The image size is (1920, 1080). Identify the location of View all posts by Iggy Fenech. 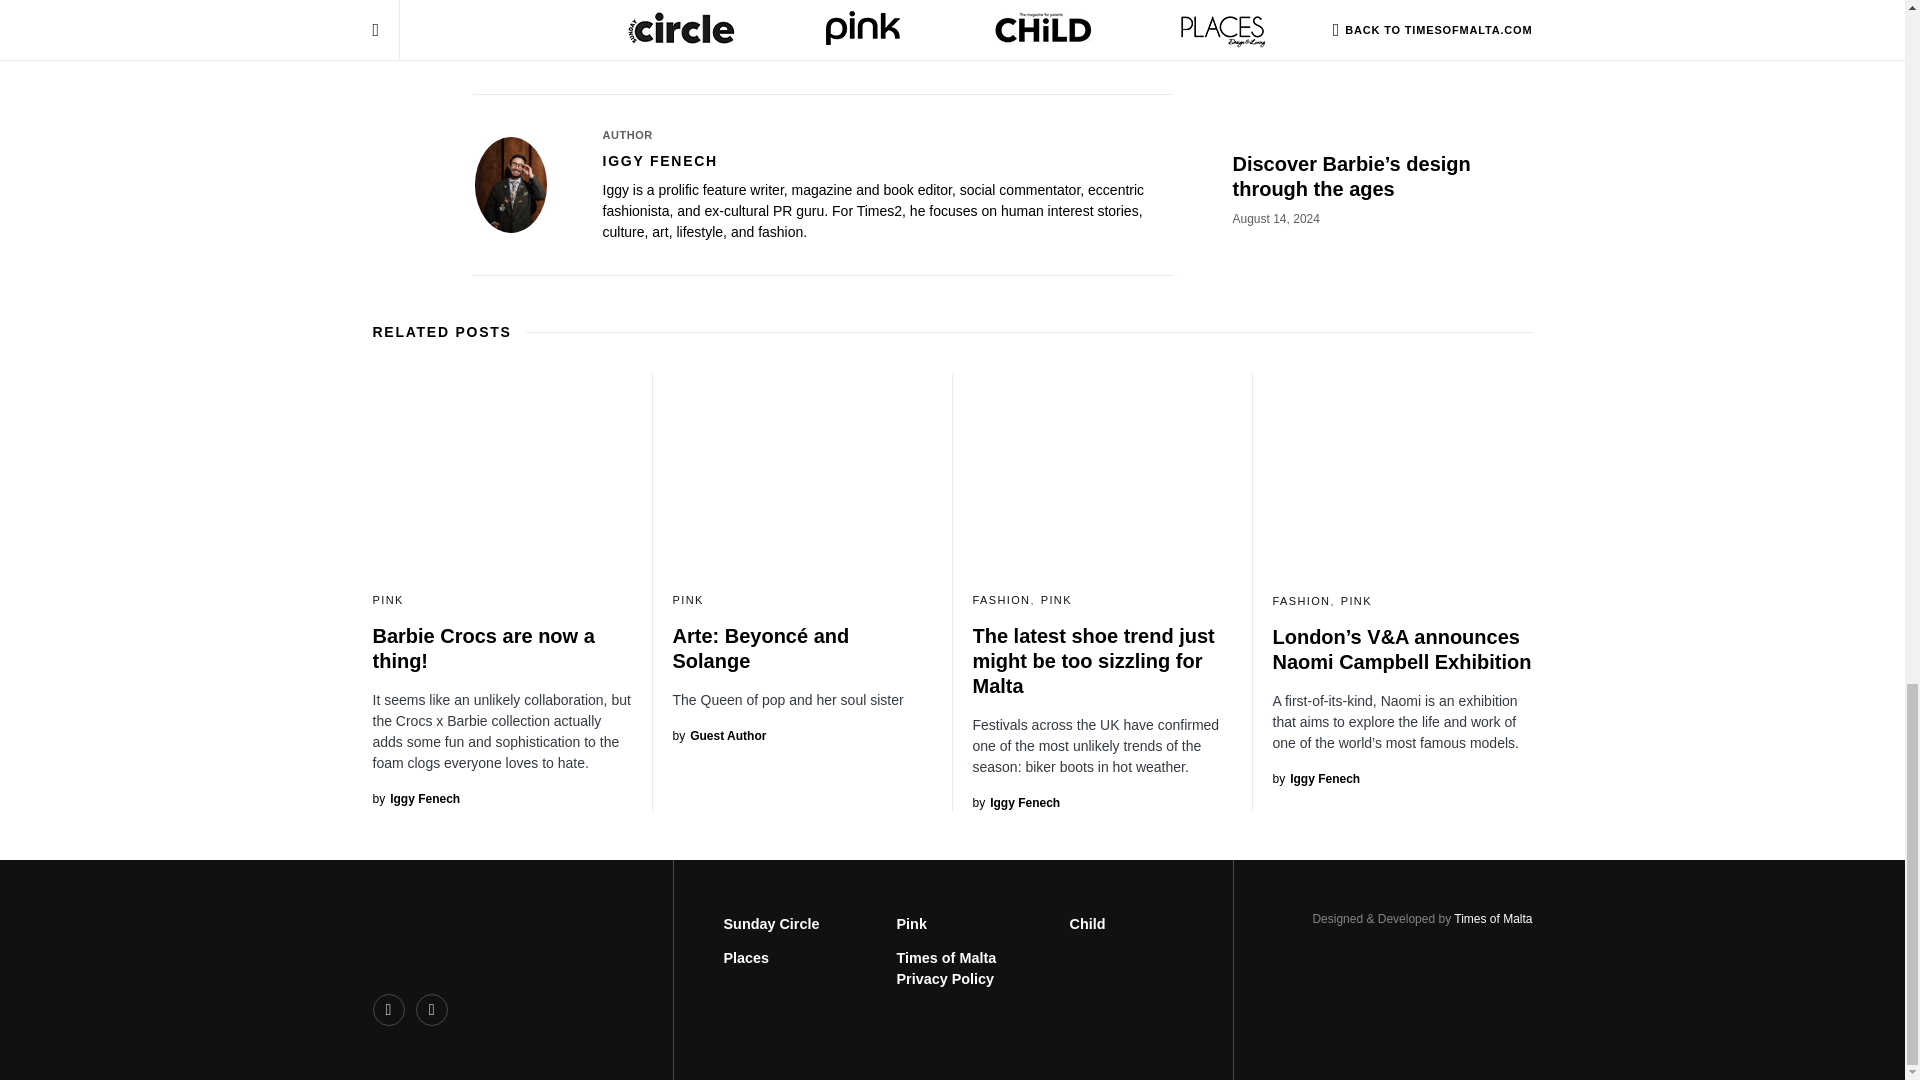
(416, 798).